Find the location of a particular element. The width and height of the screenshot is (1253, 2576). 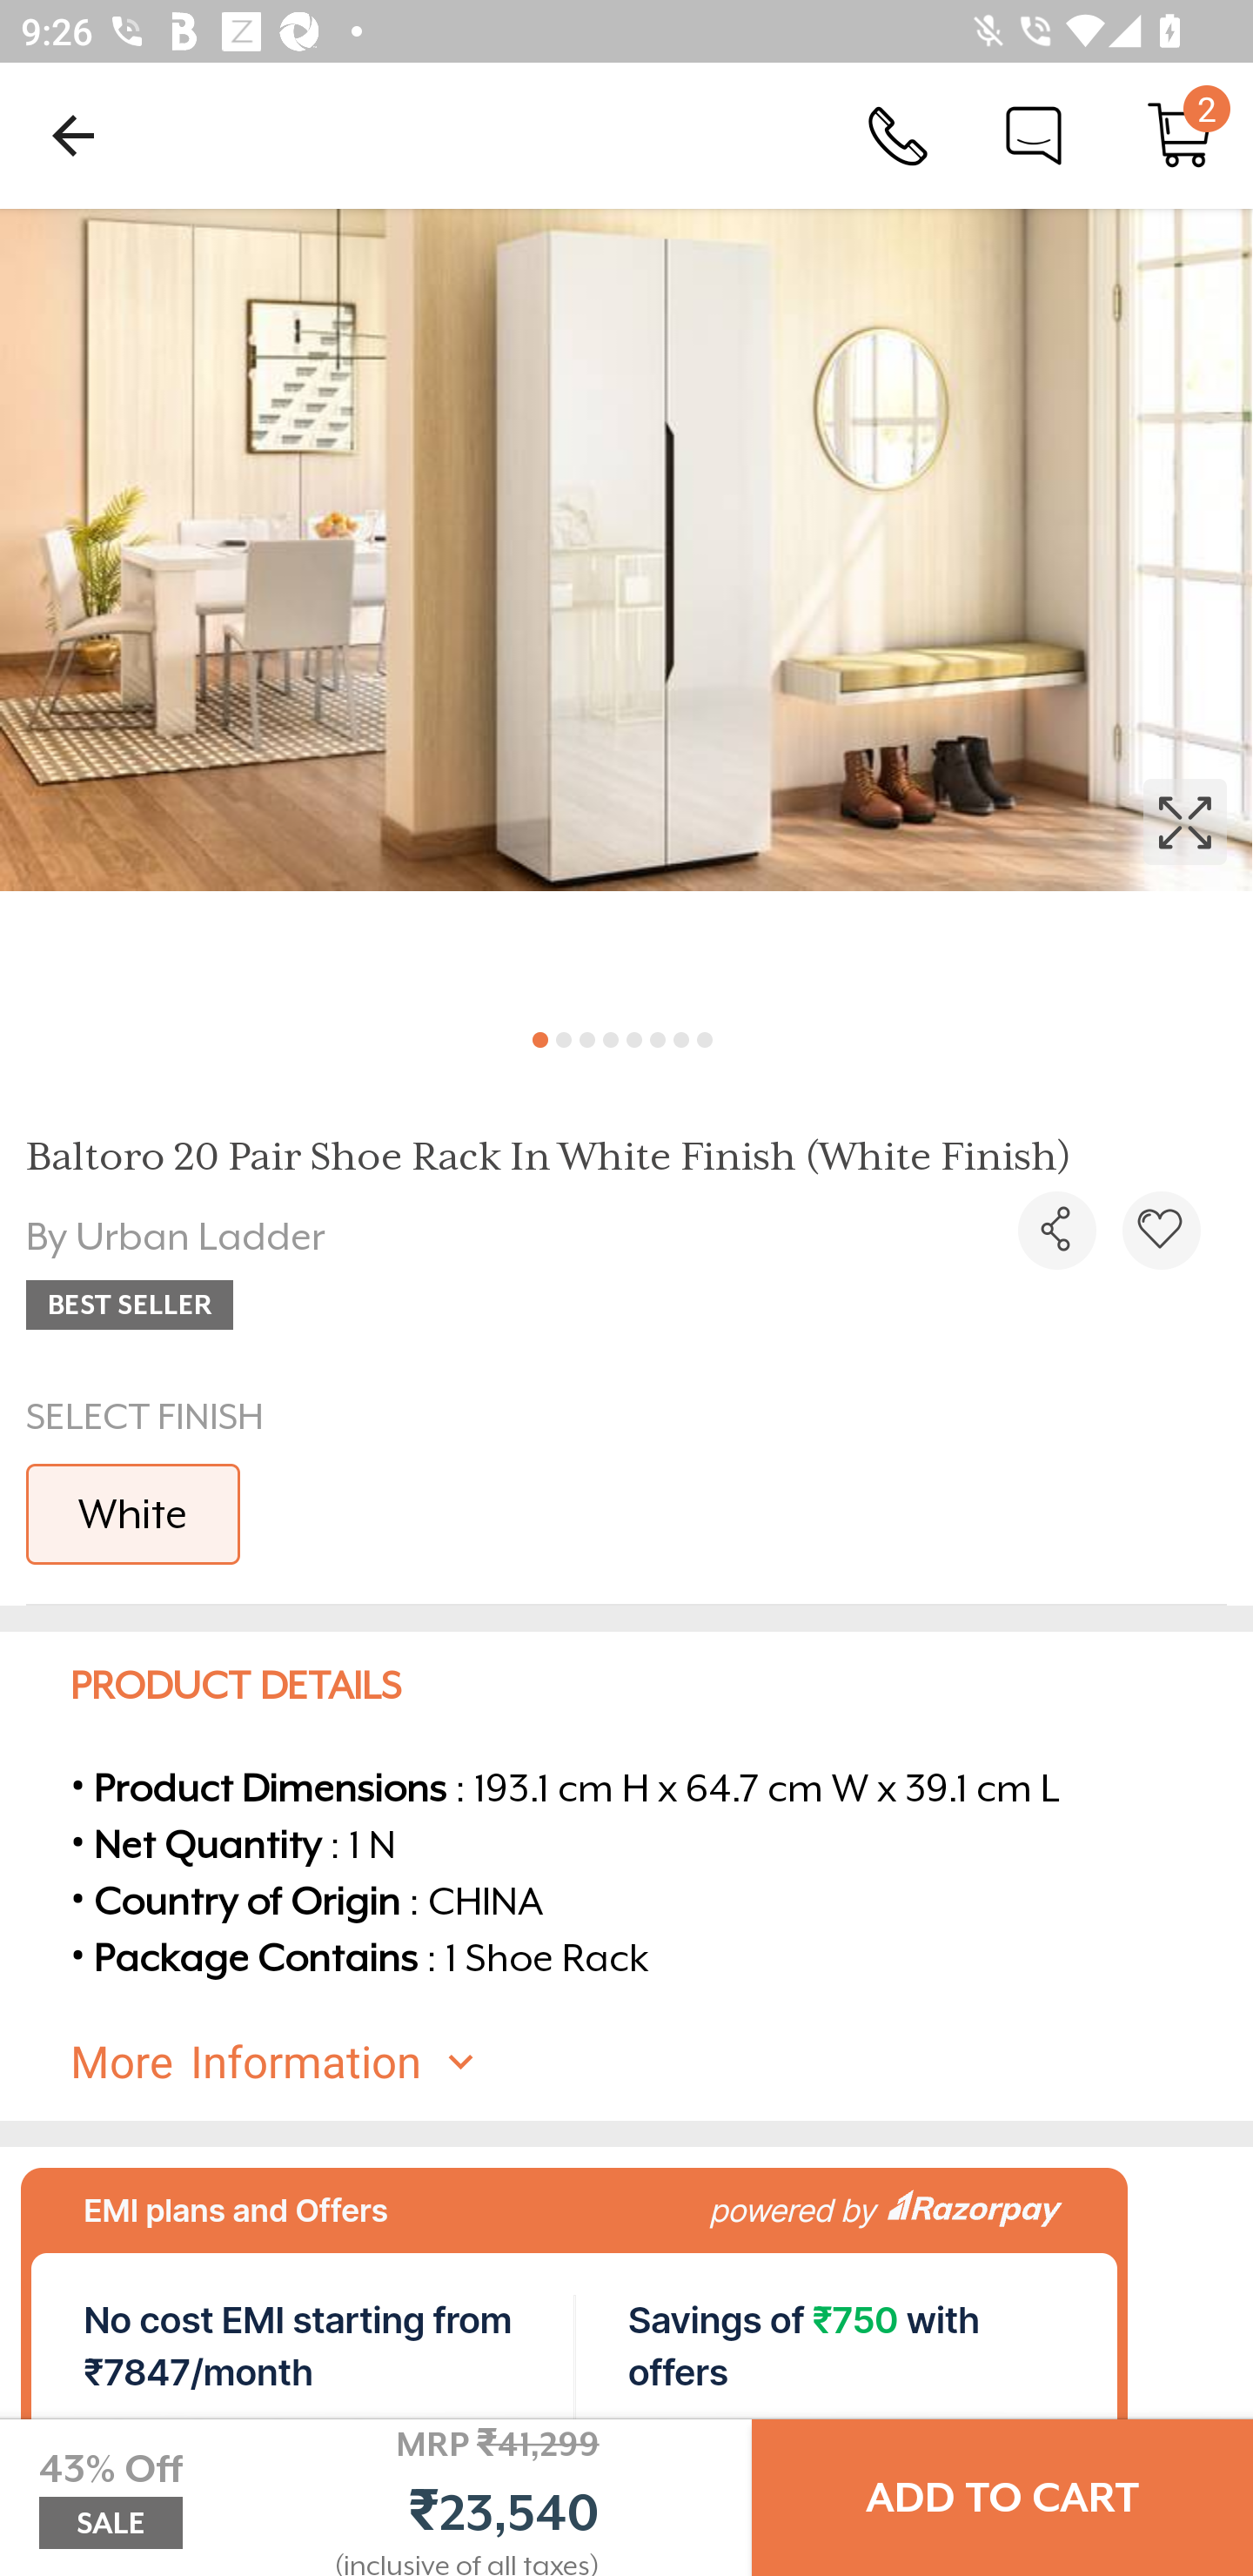

Call Us is located at coordinates (898, 134).